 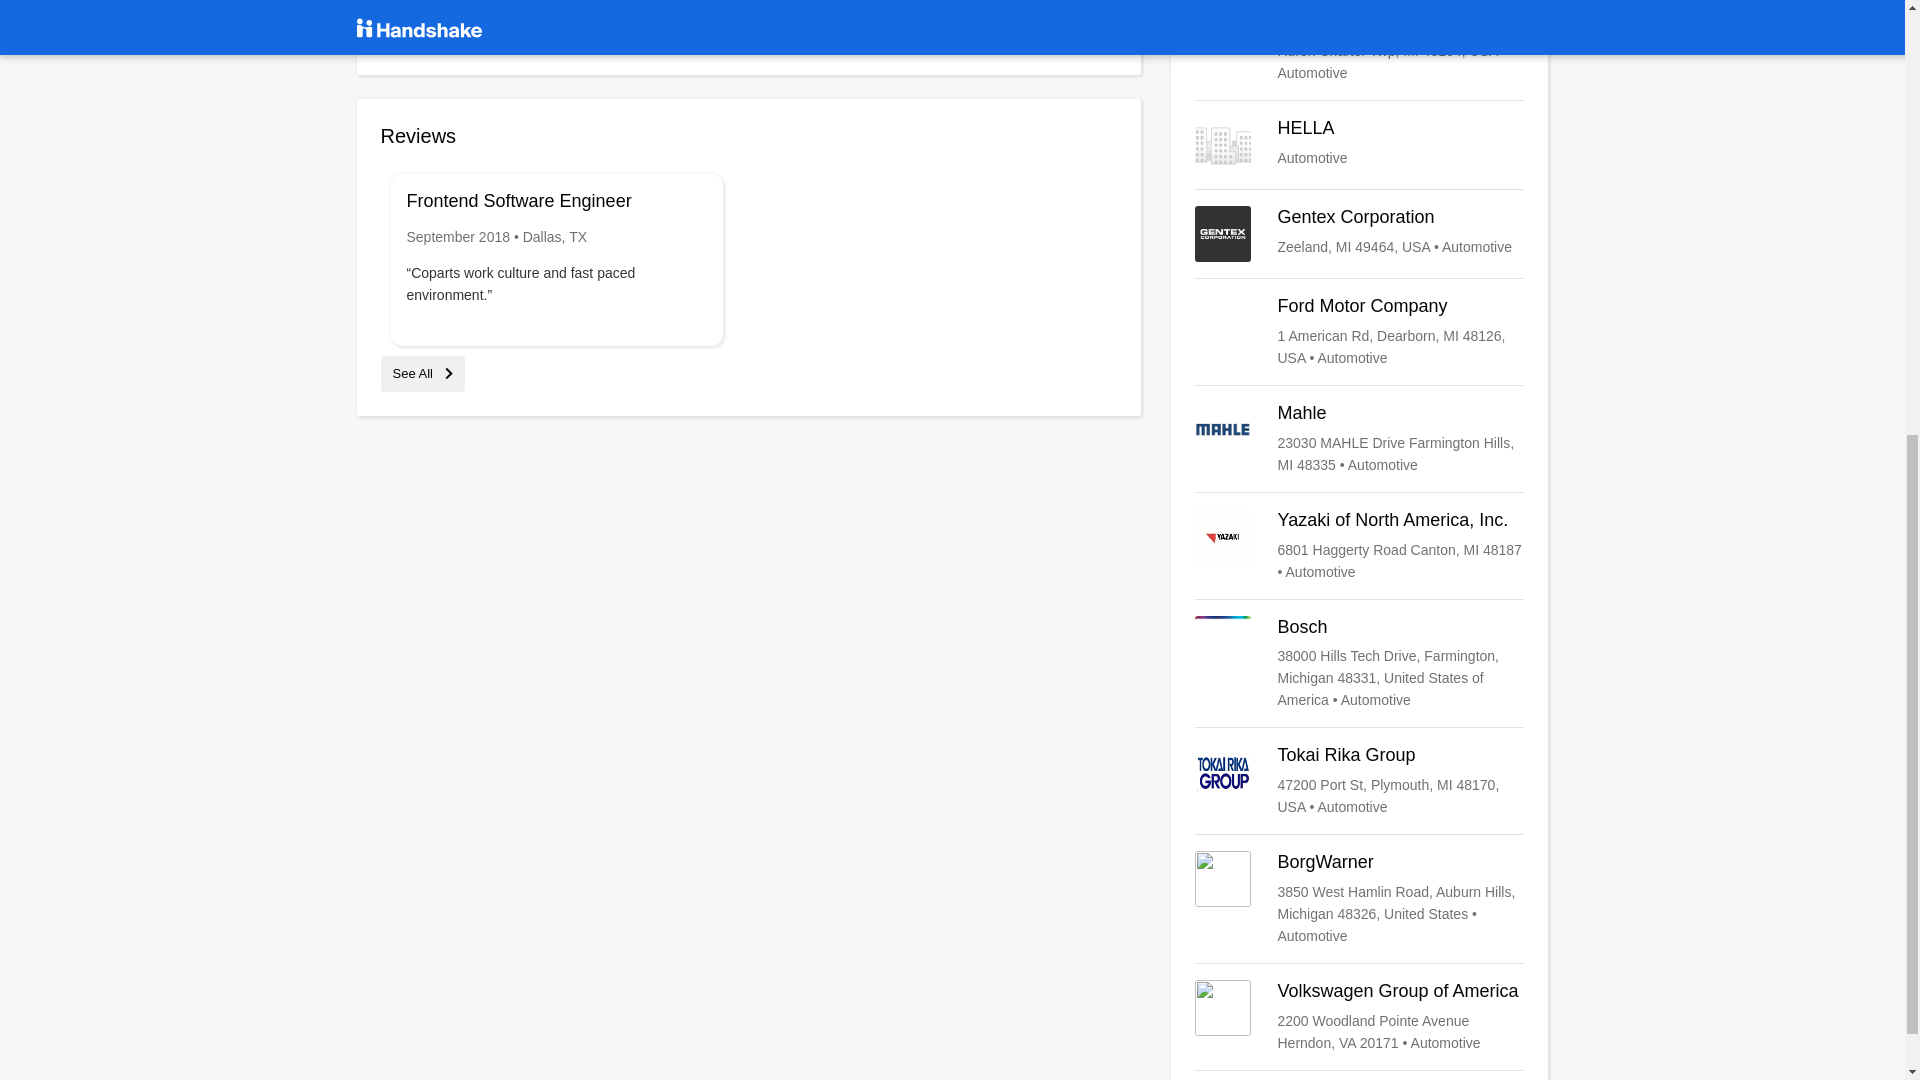 What do you see at coordinates (1359, 780) in the screenshot?
I see `Ford Motor Company` at bounding box center [1359, 780].